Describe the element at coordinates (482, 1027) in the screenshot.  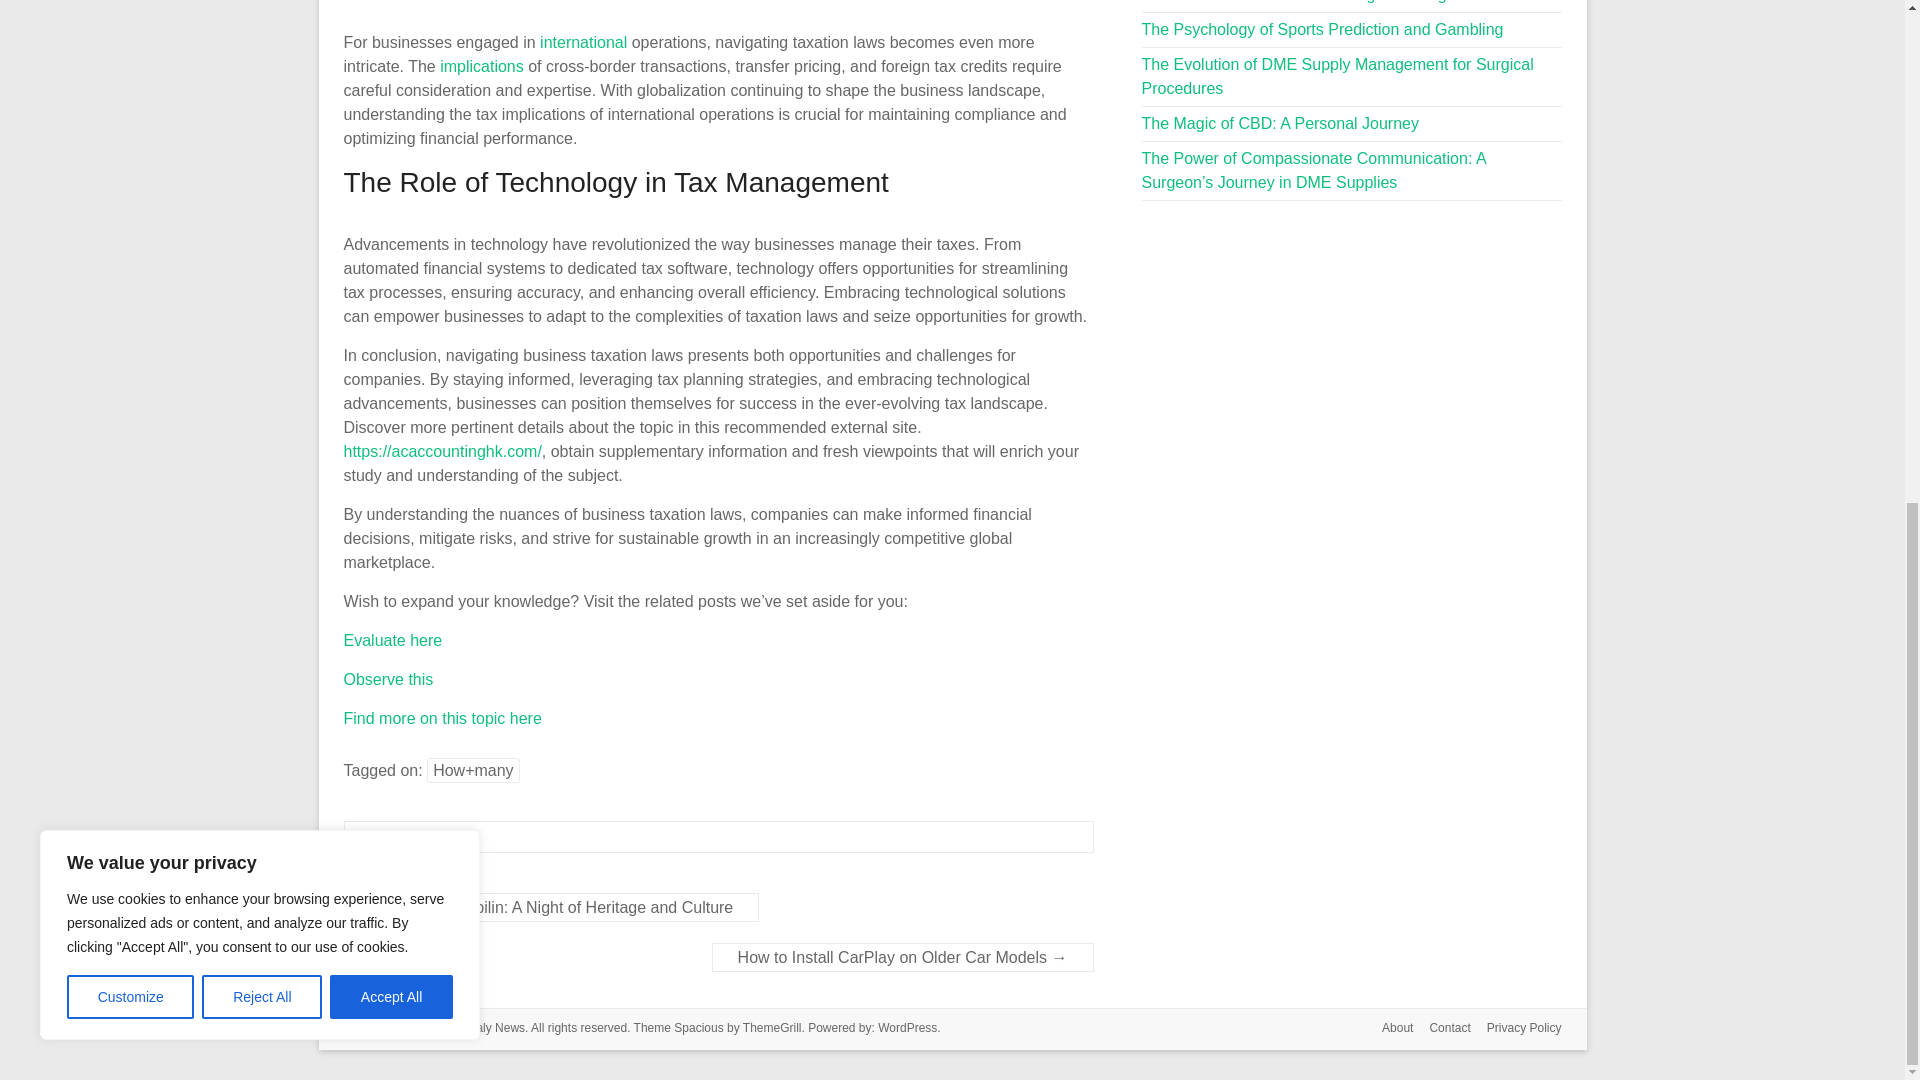
I see `Meg Galy News` at that location.